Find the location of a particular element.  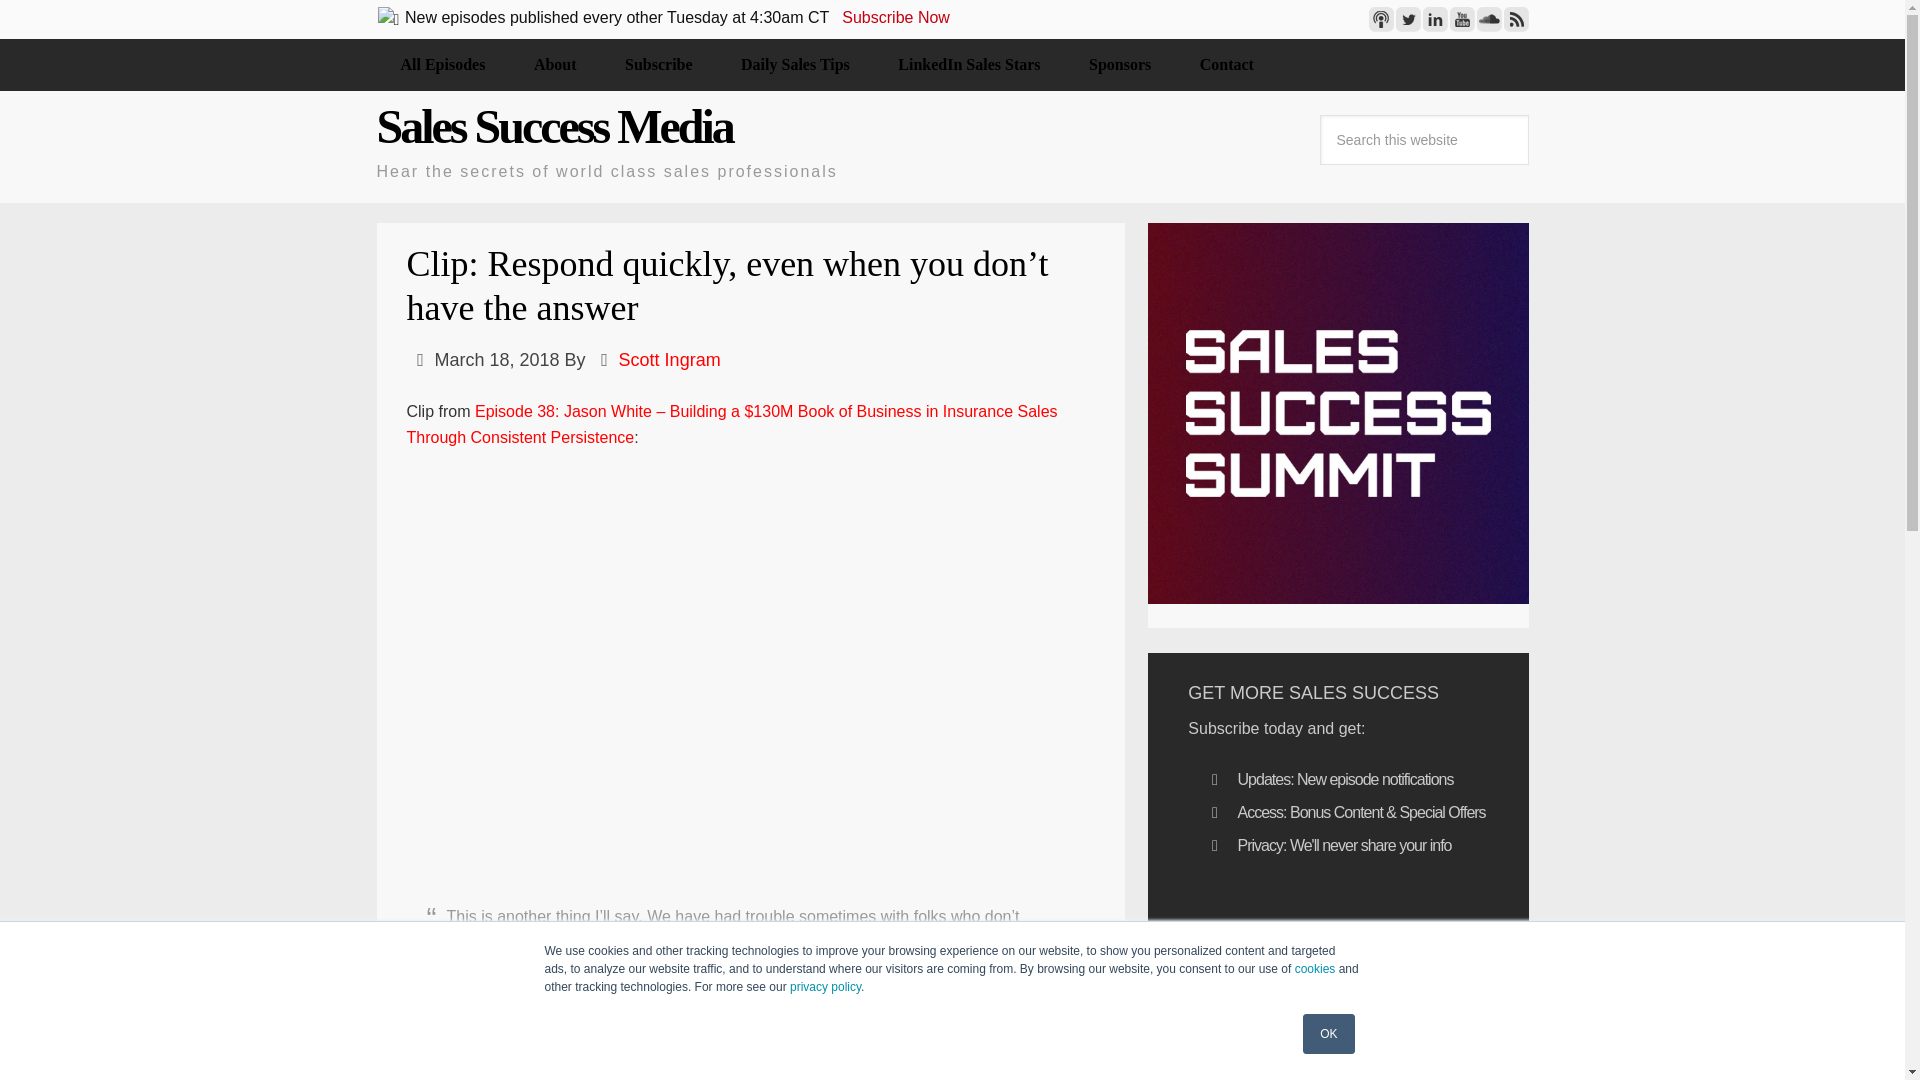

Subscribe Now is located at coordinates (896, 16).